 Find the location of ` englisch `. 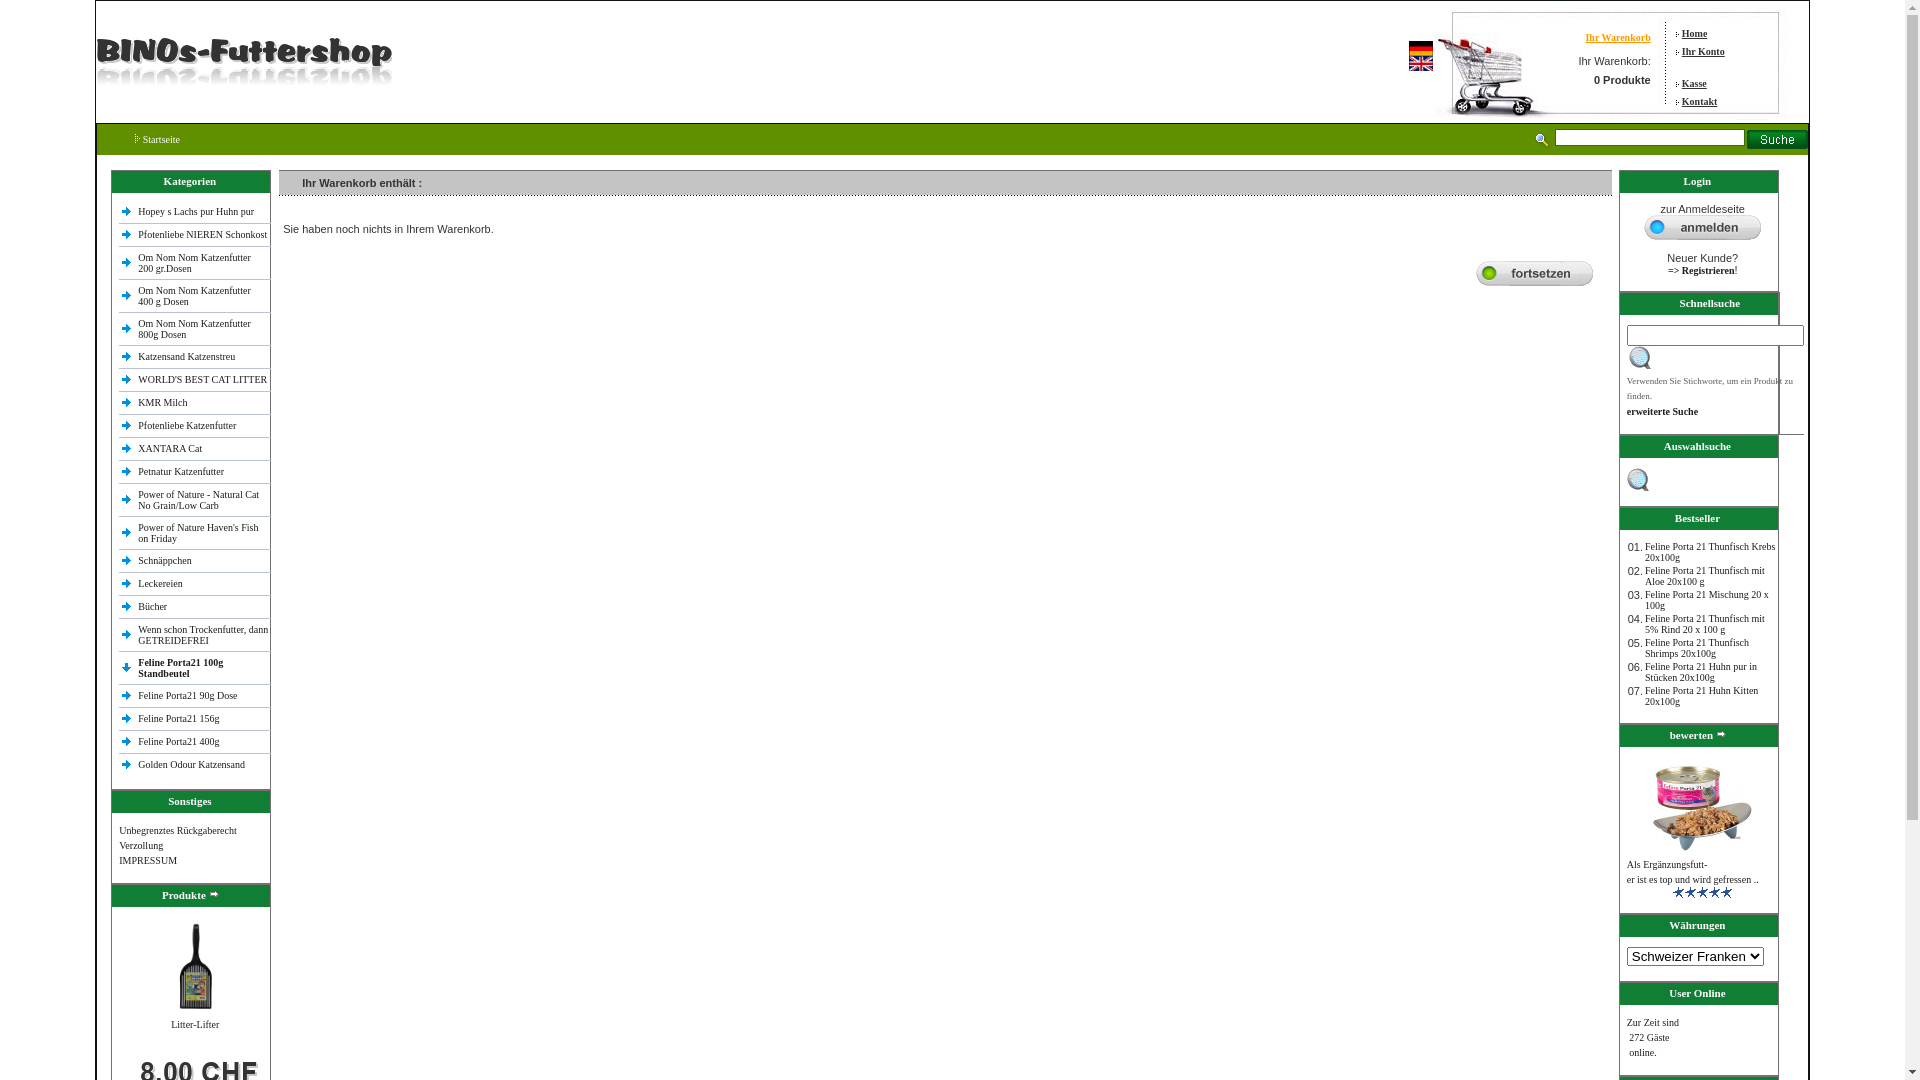

 englisch  is located at coordinates (1421, 64).